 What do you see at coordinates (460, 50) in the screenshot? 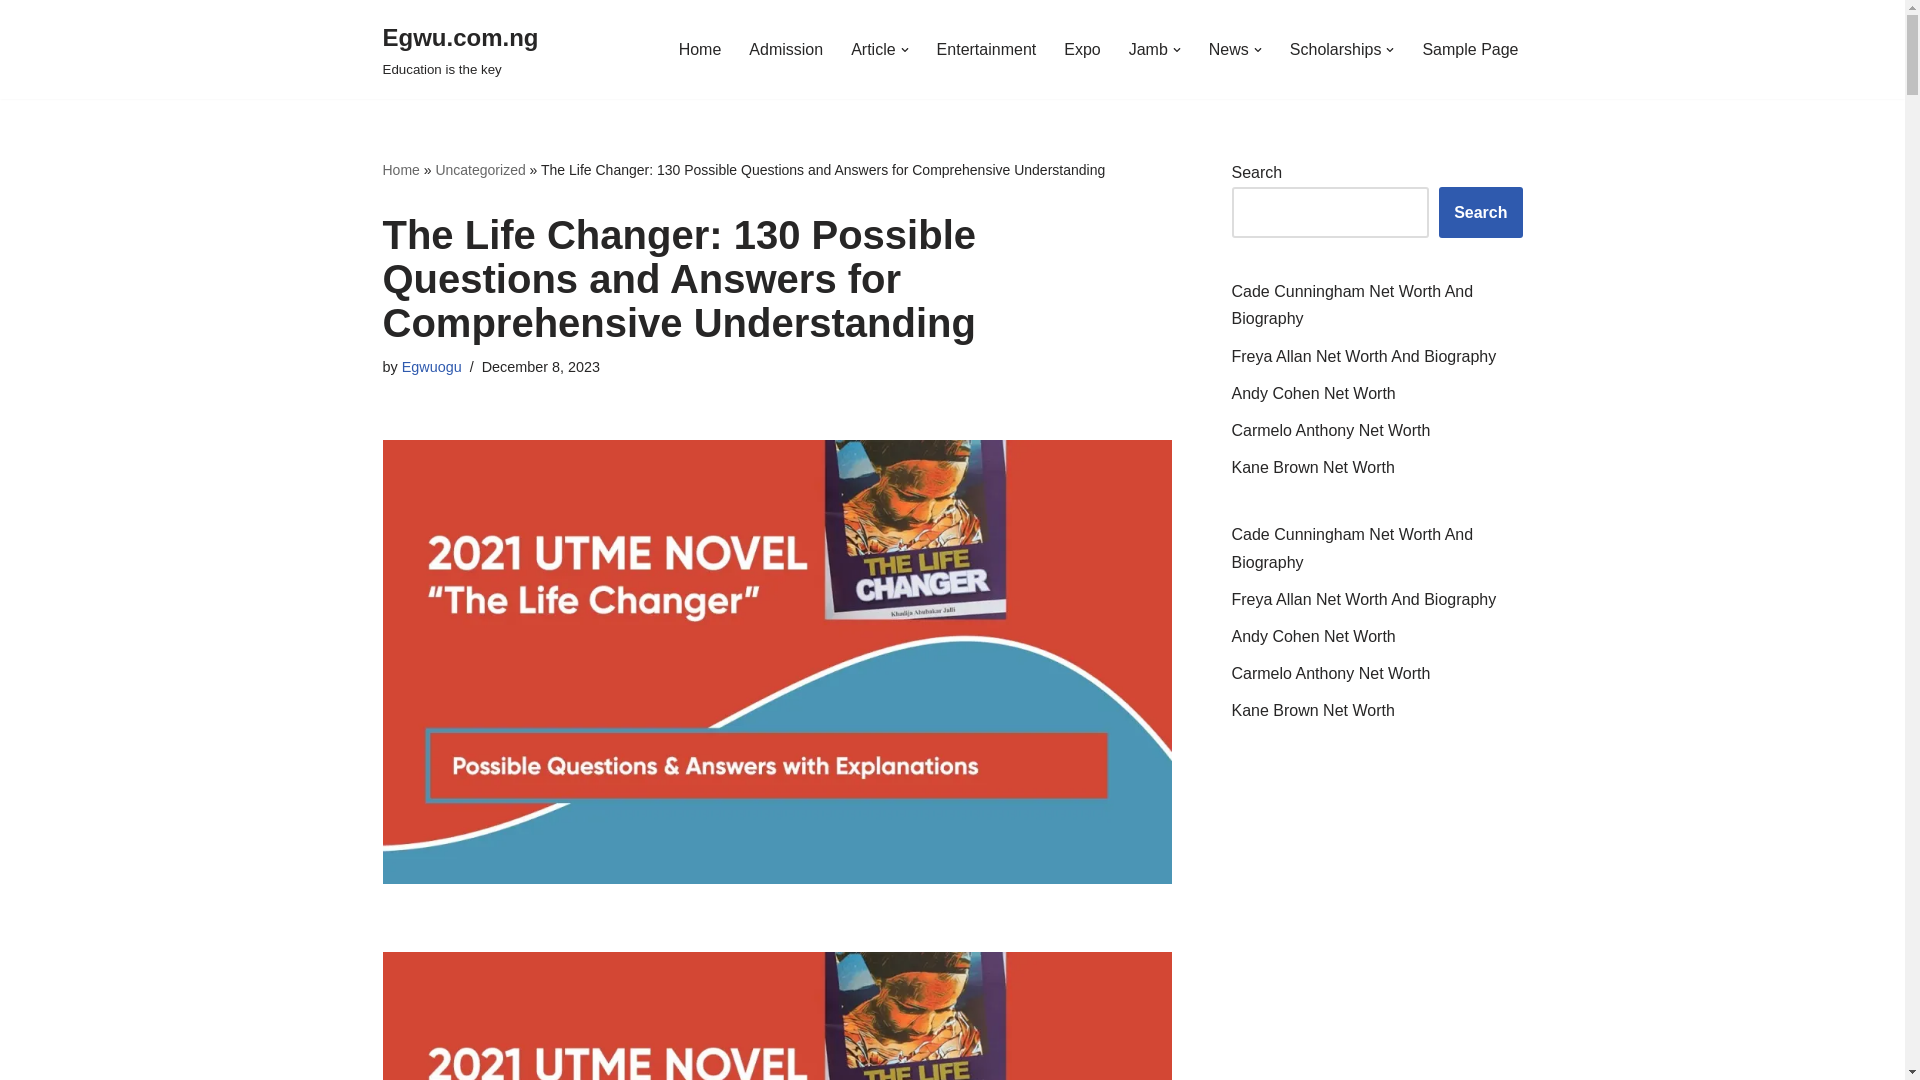
I see `Admission` at bounding box center [460, 50].